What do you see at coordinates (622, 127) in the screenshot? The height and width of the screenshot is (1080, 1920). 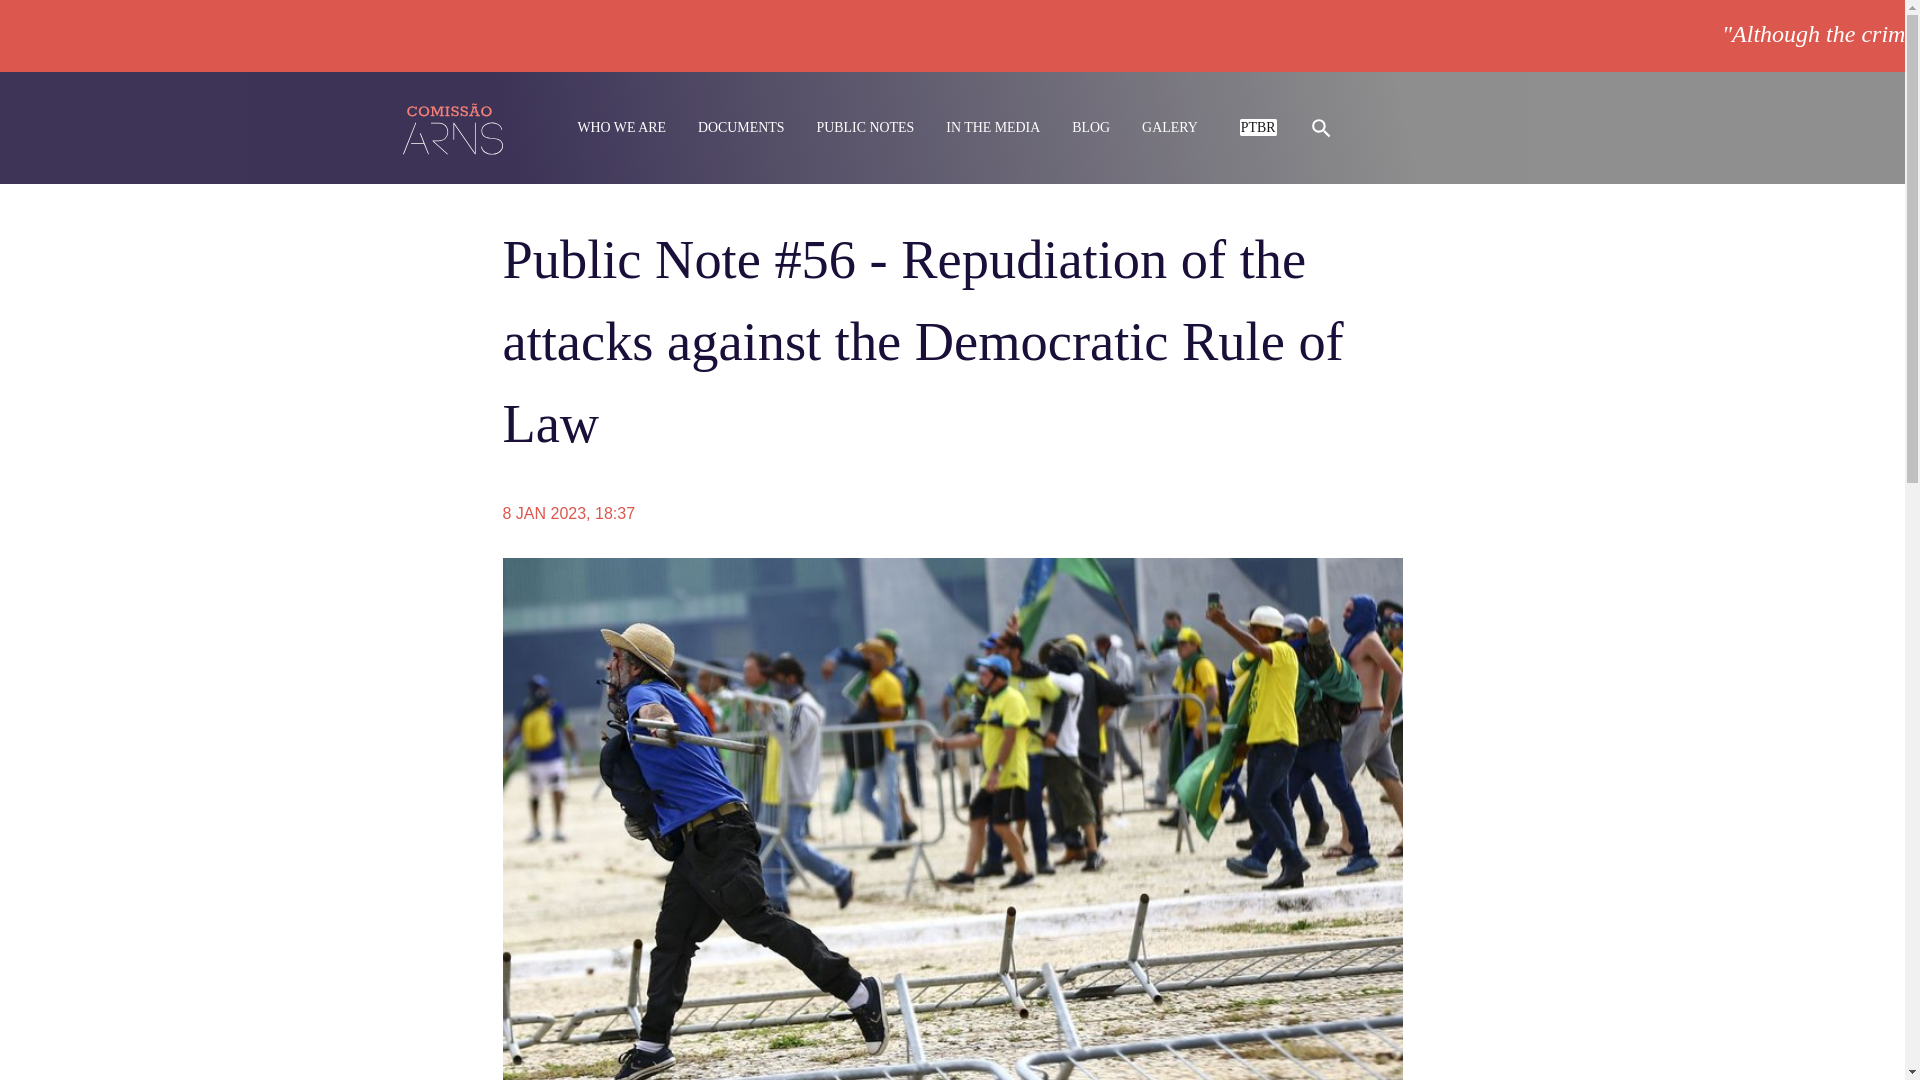 I see `WHO WE ARE` at bounding box center [622, 127].